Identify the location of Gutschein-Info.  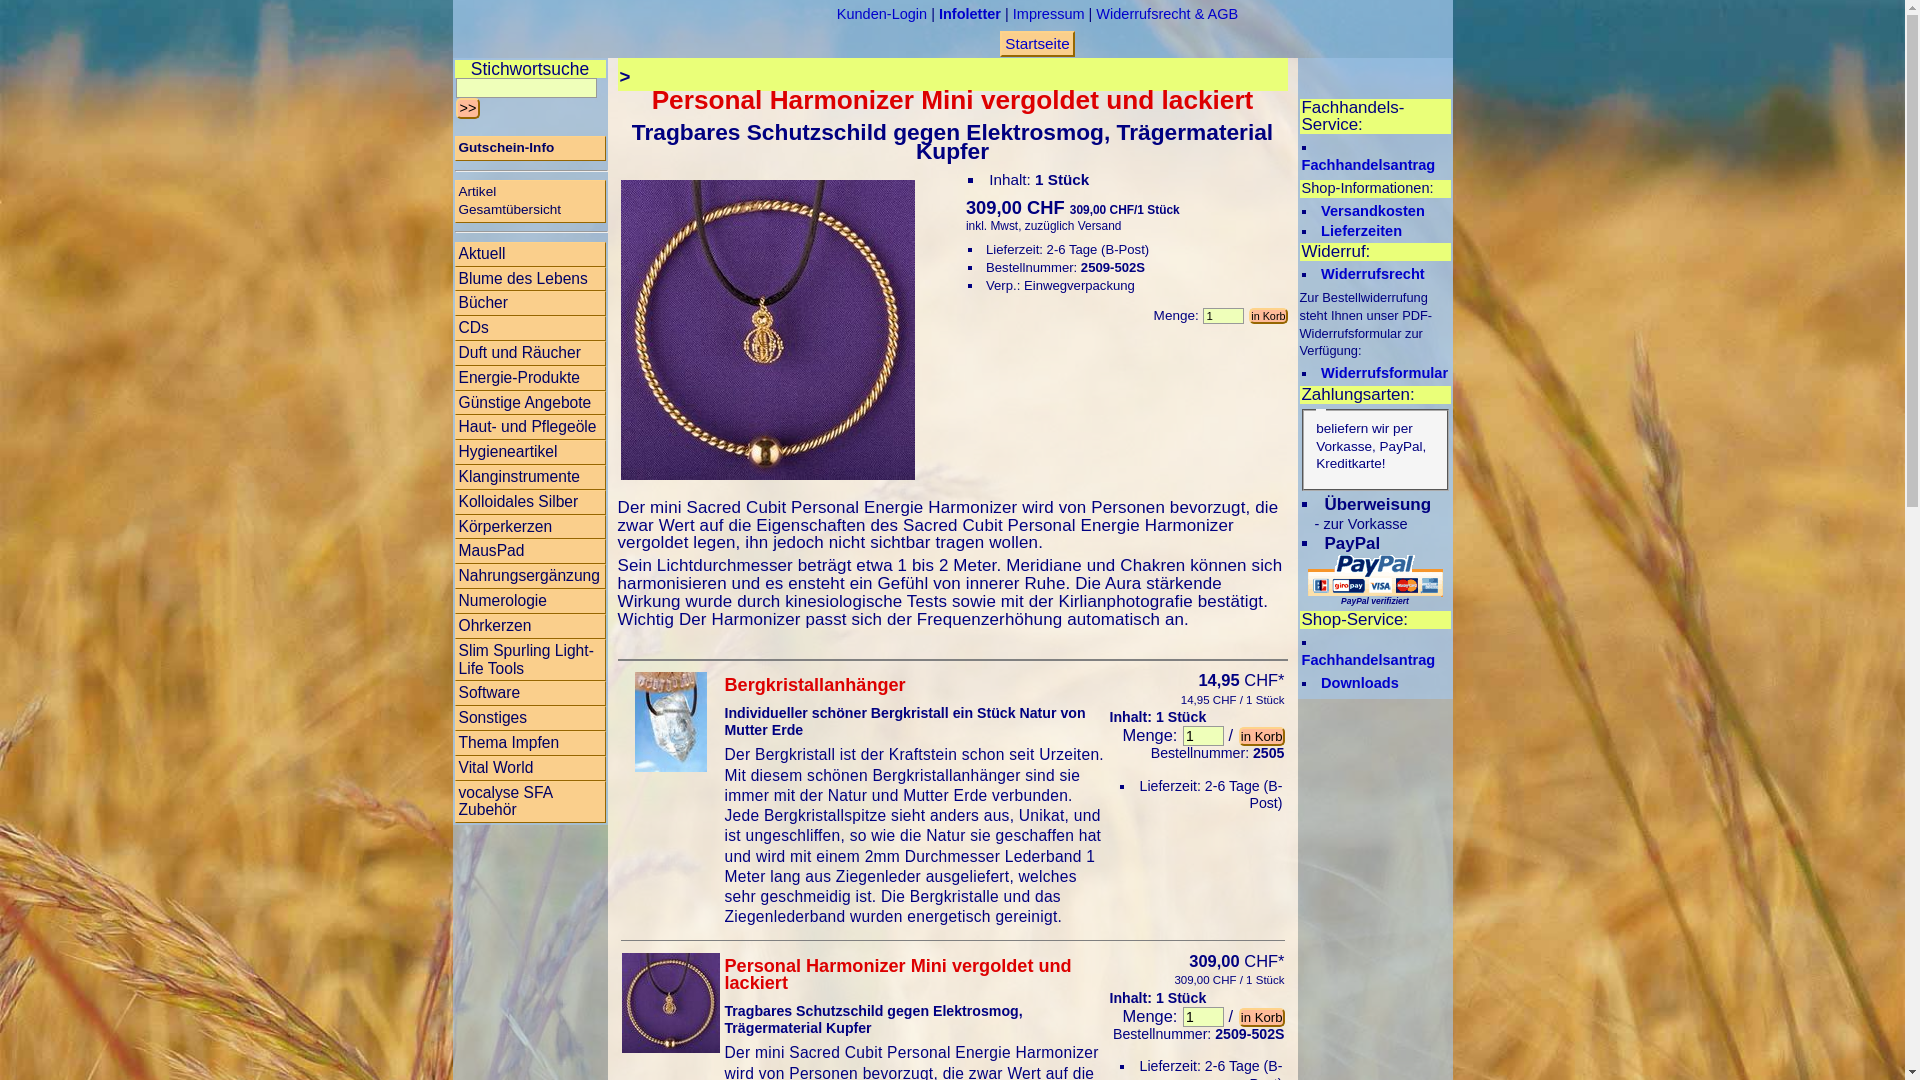
(530, 148).